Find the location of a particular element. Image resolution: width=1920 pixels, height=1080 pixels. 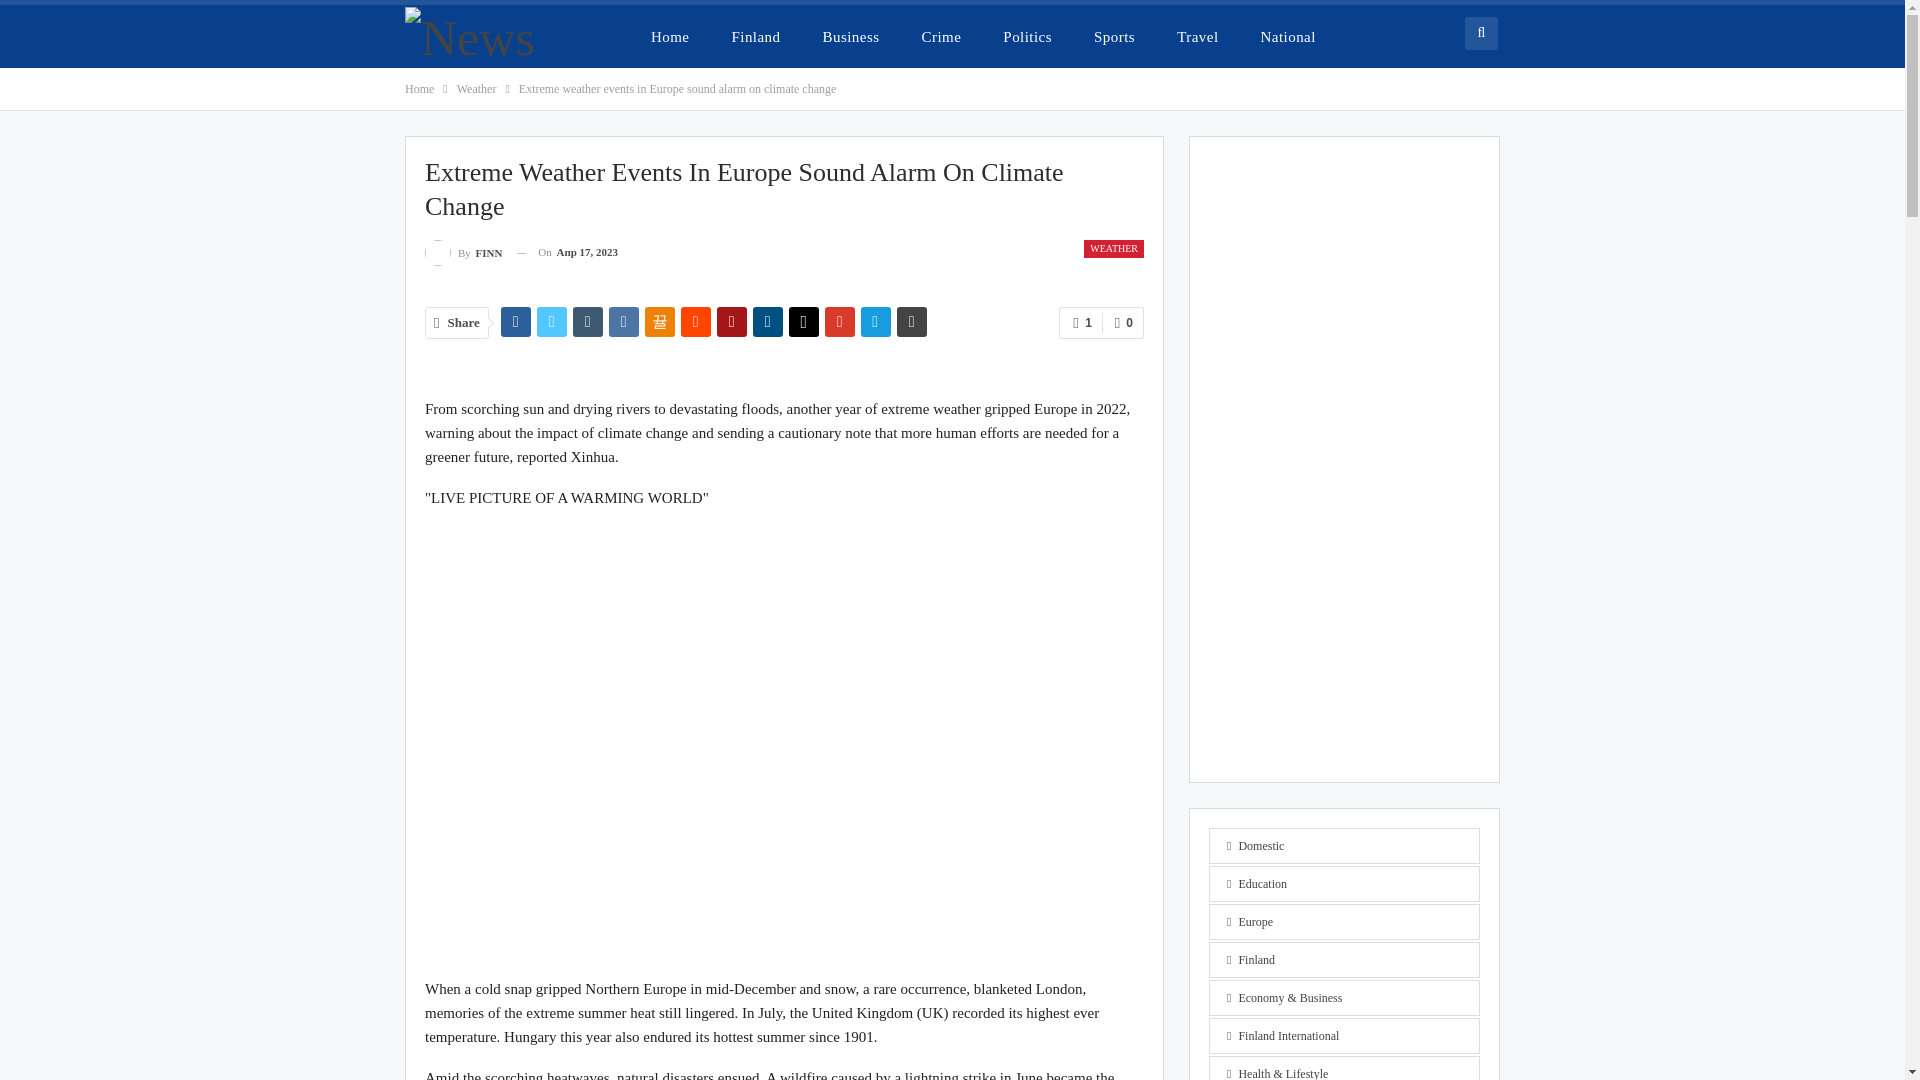

Business is located at coordinates (851, 36).